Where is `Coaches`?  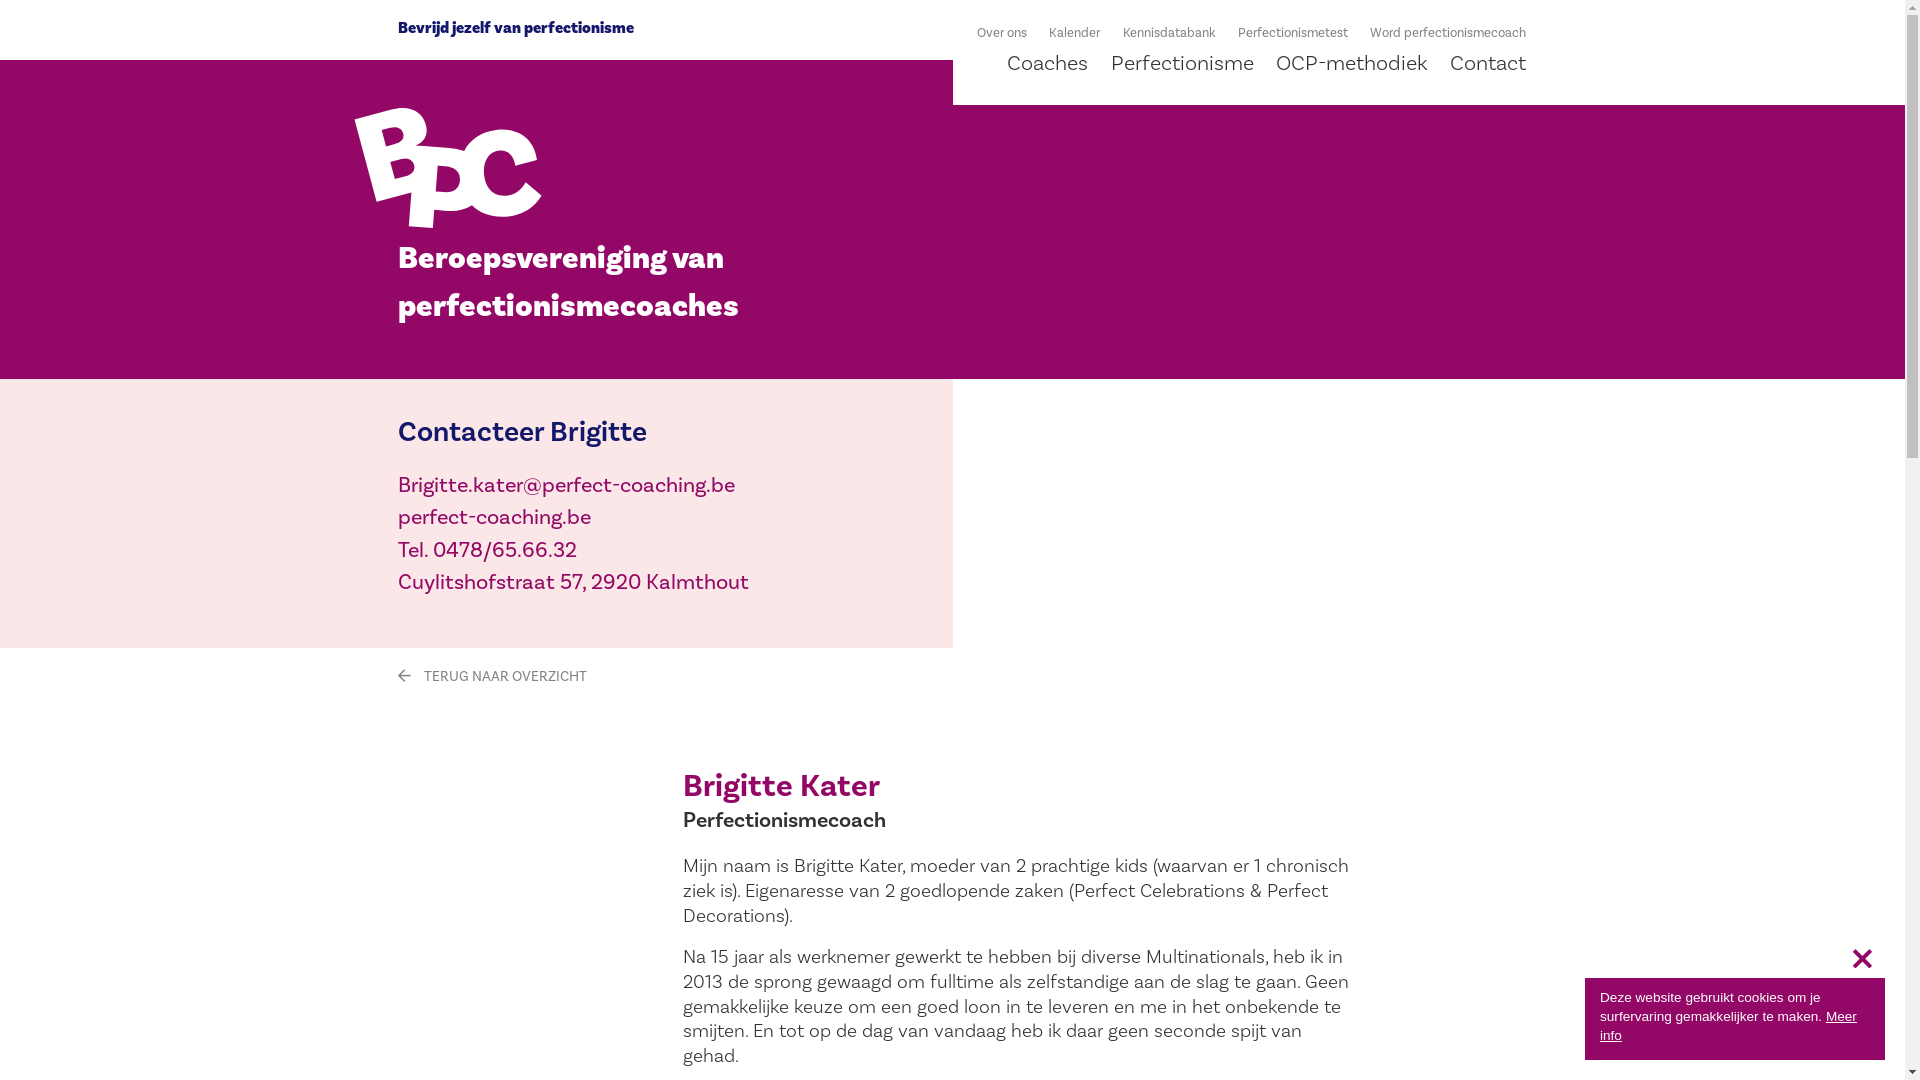
Coaches is located at coordinates (1048, 64).